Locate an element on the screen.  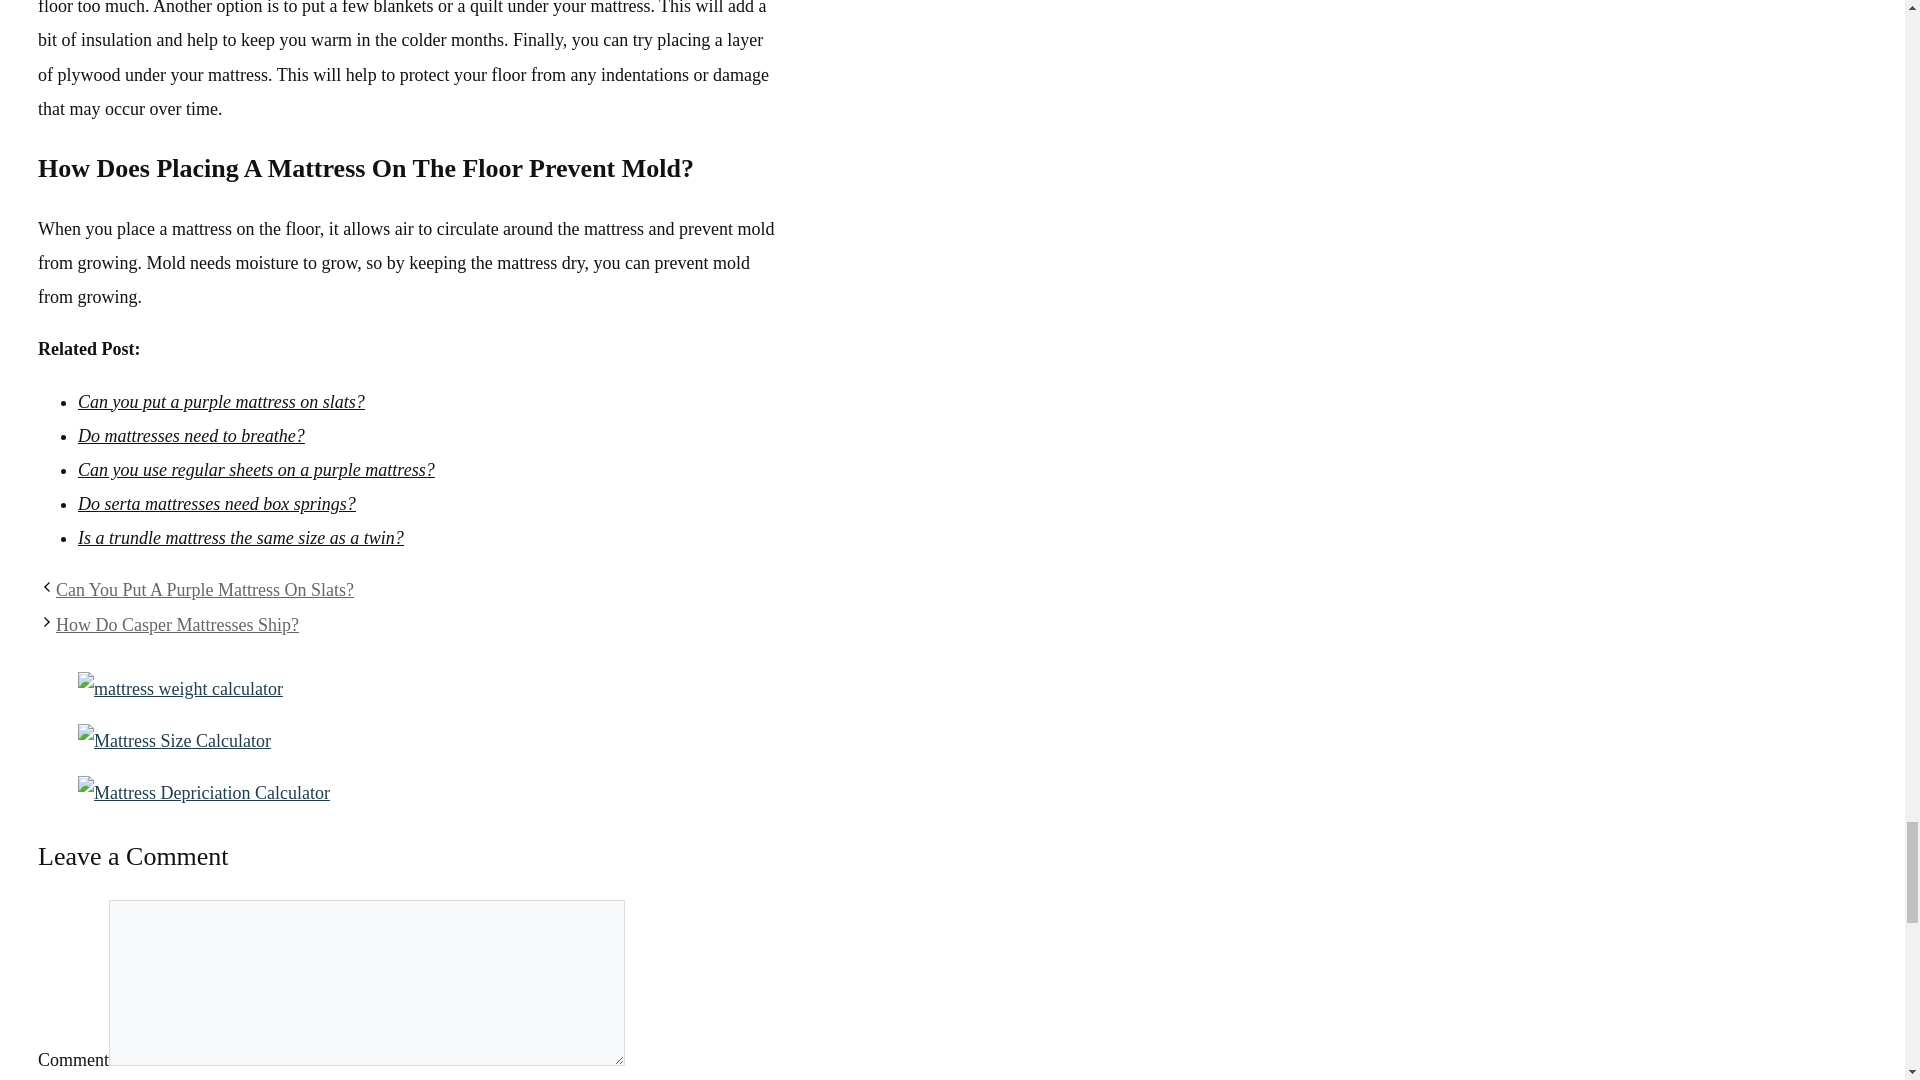
Can you put a purple mattress on slats? is located at coordinates (221, 402).